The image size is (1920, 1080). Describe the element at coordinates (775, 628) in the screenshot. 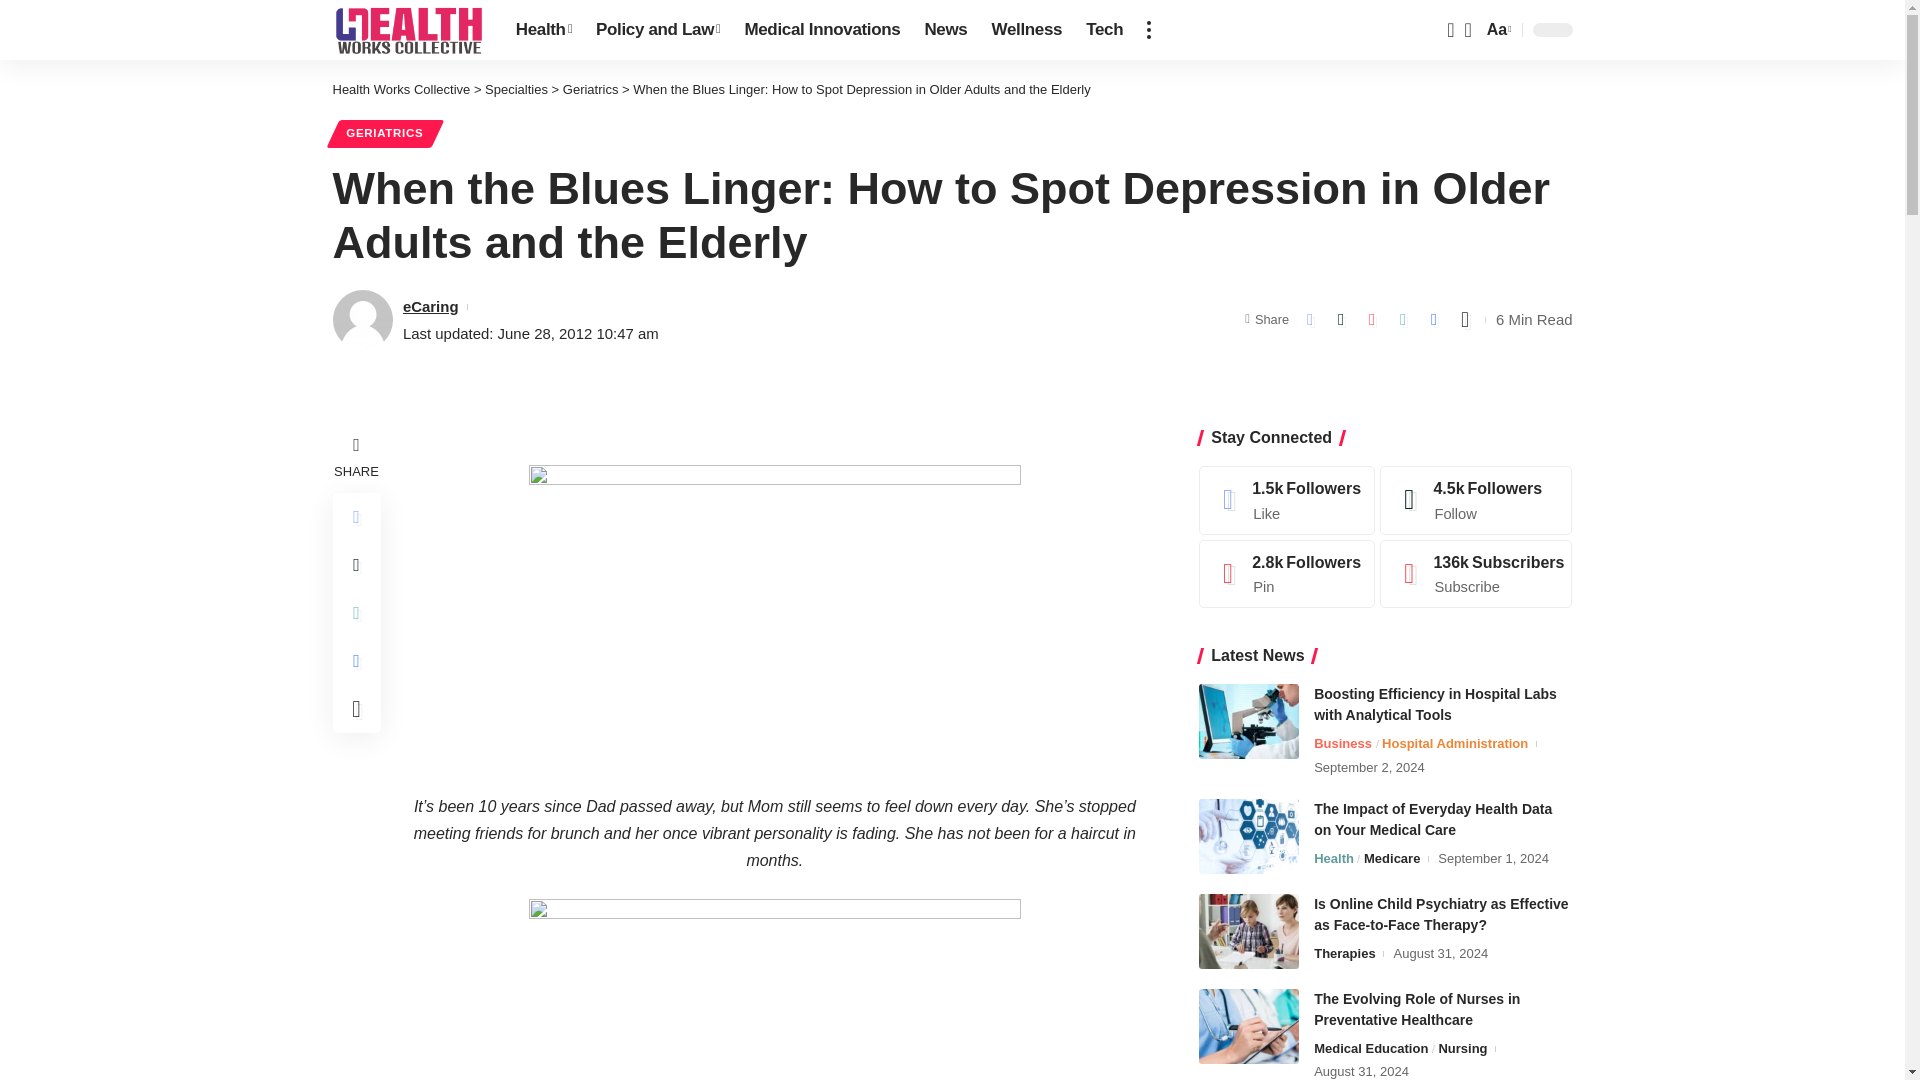

I see `How-To-Deal-With-Depression-In-The-Elderly` at that location.